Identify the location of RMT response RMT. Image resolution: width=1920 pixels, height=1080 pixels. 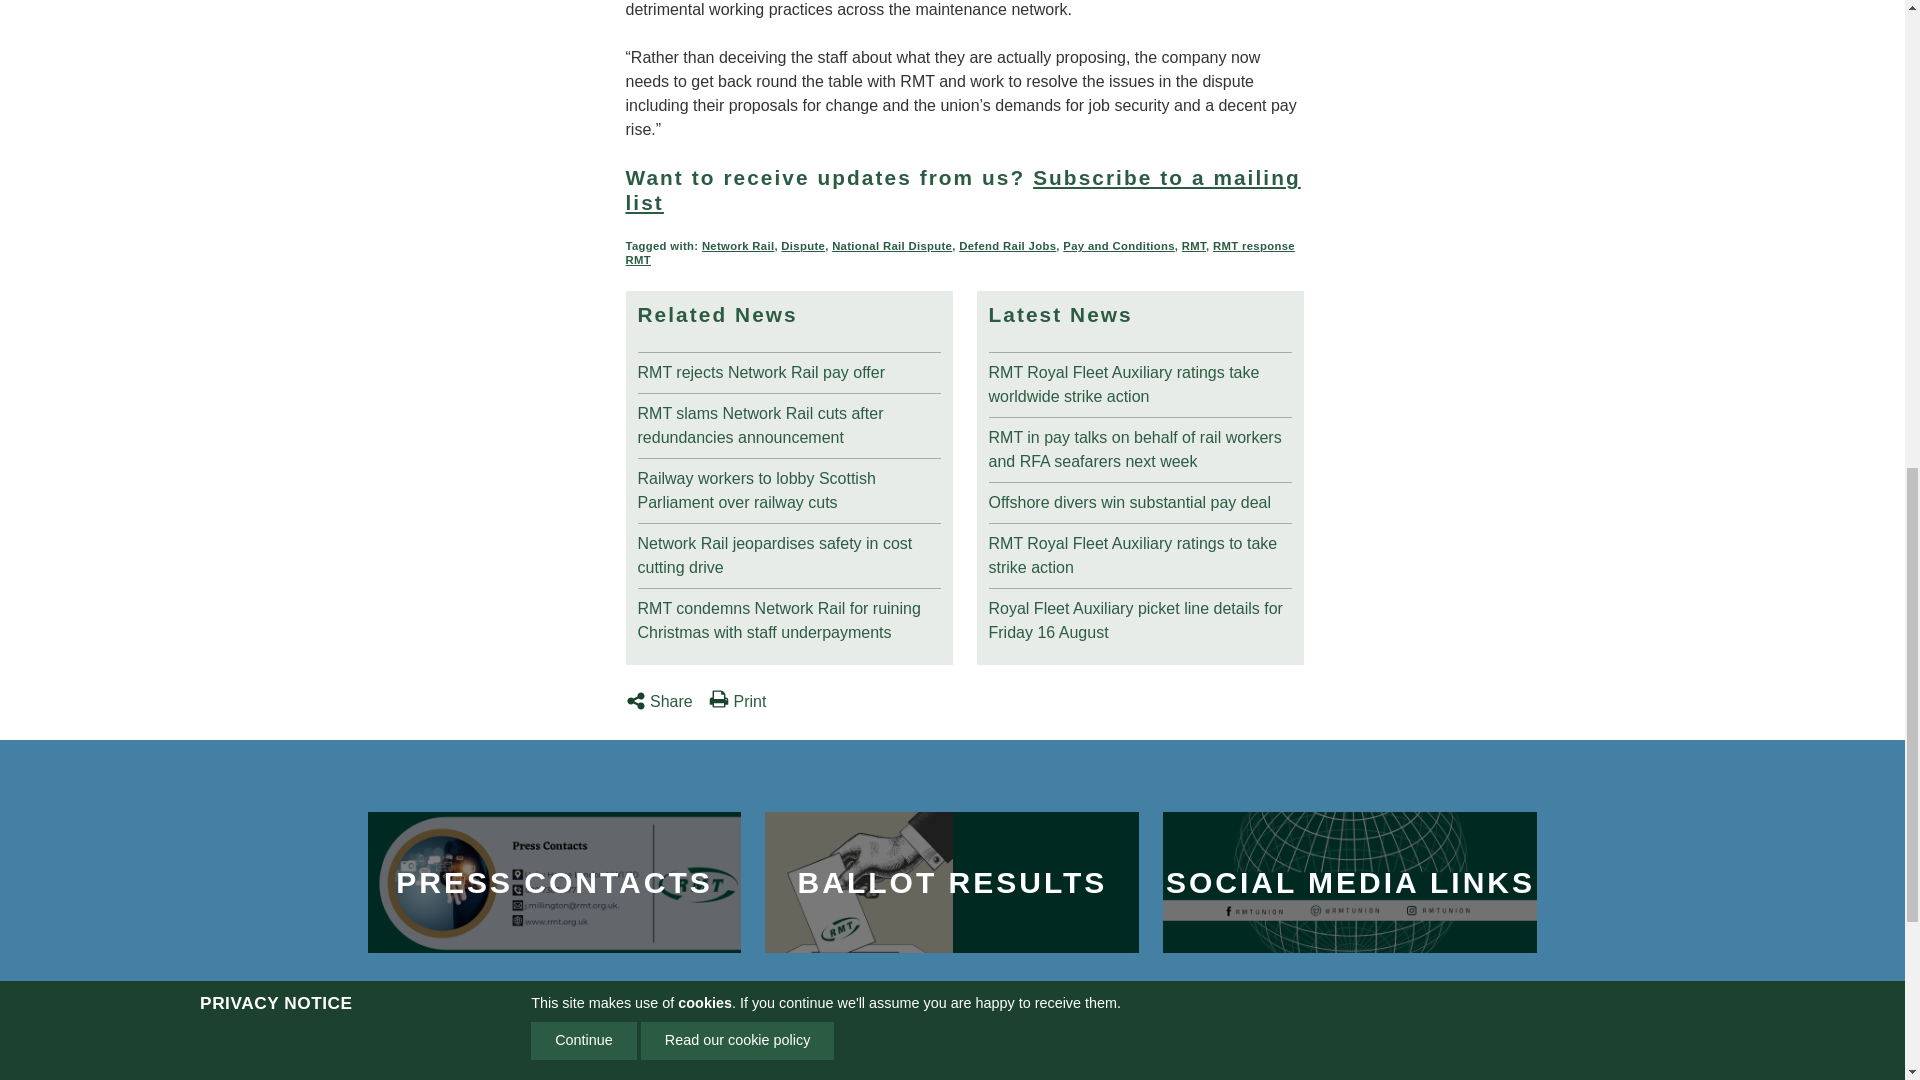
(960, 252).